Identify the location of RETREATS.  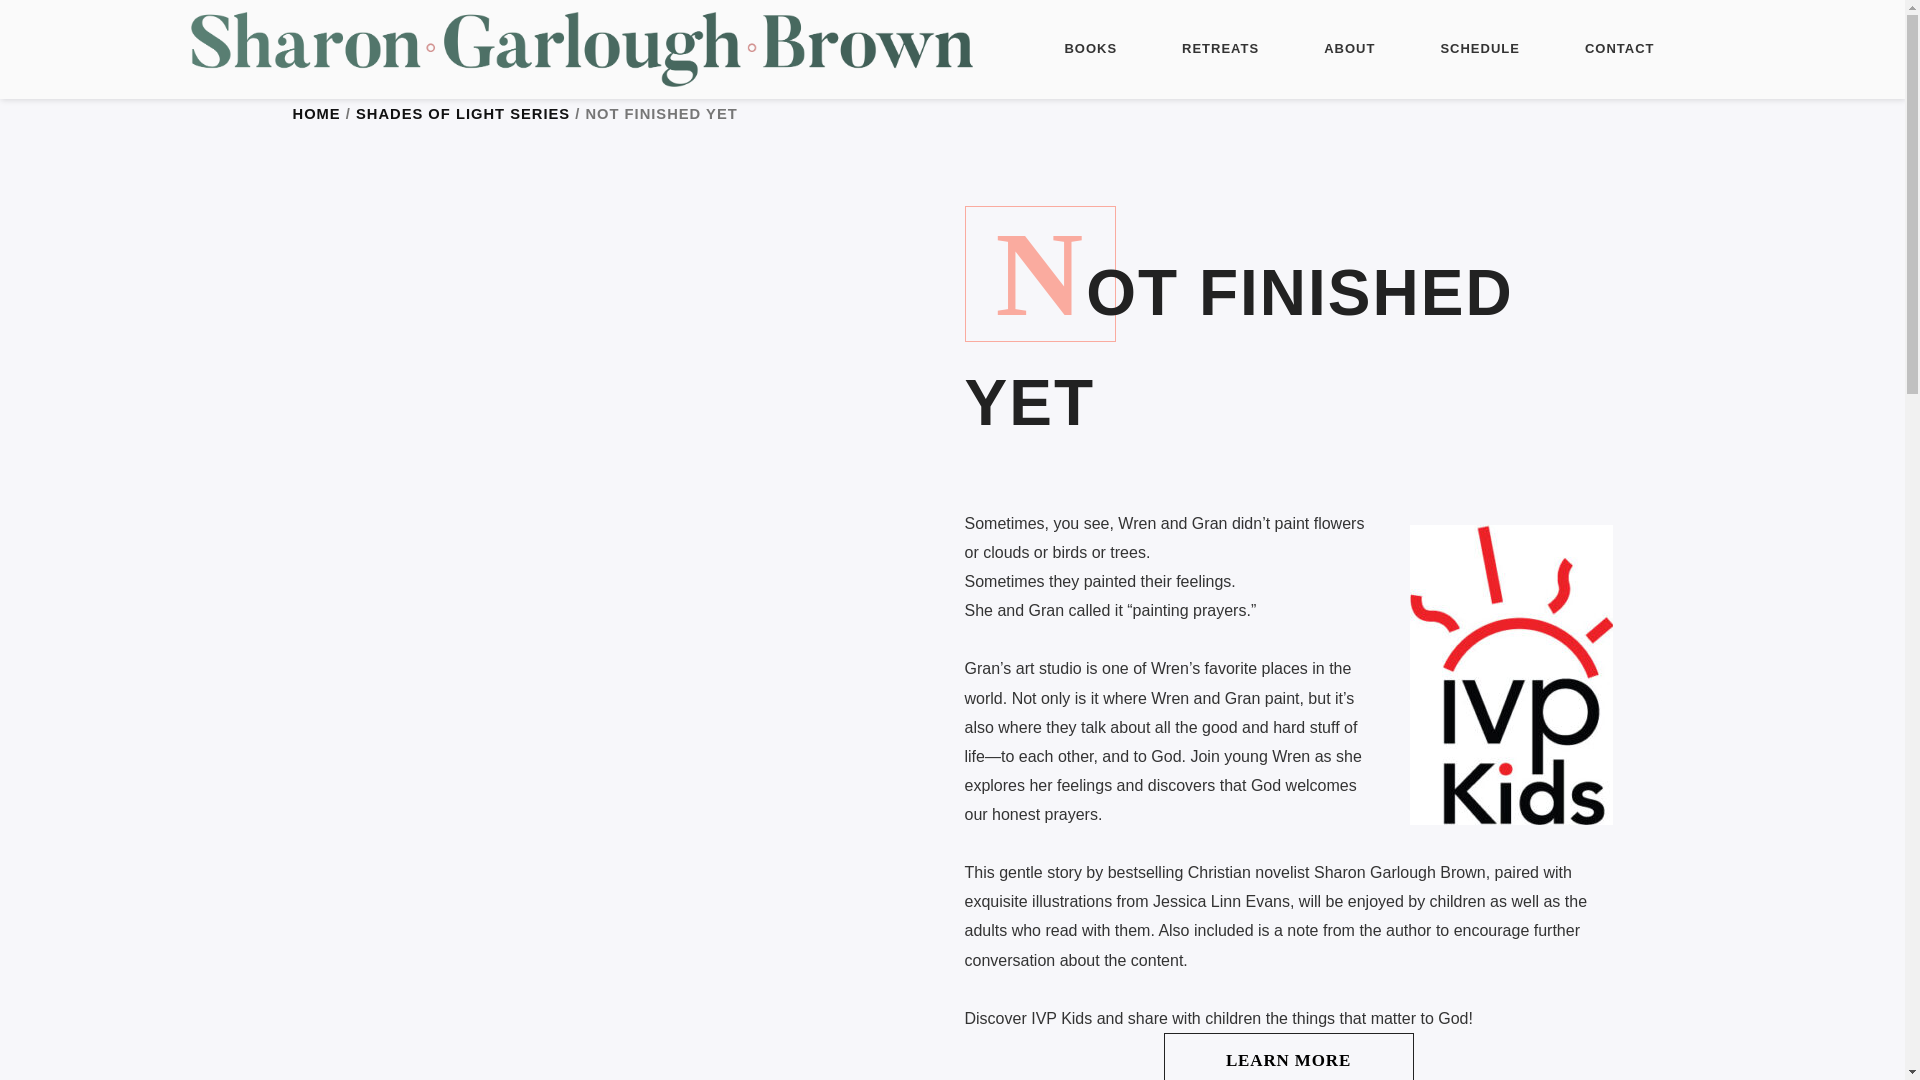
(1220, 50).